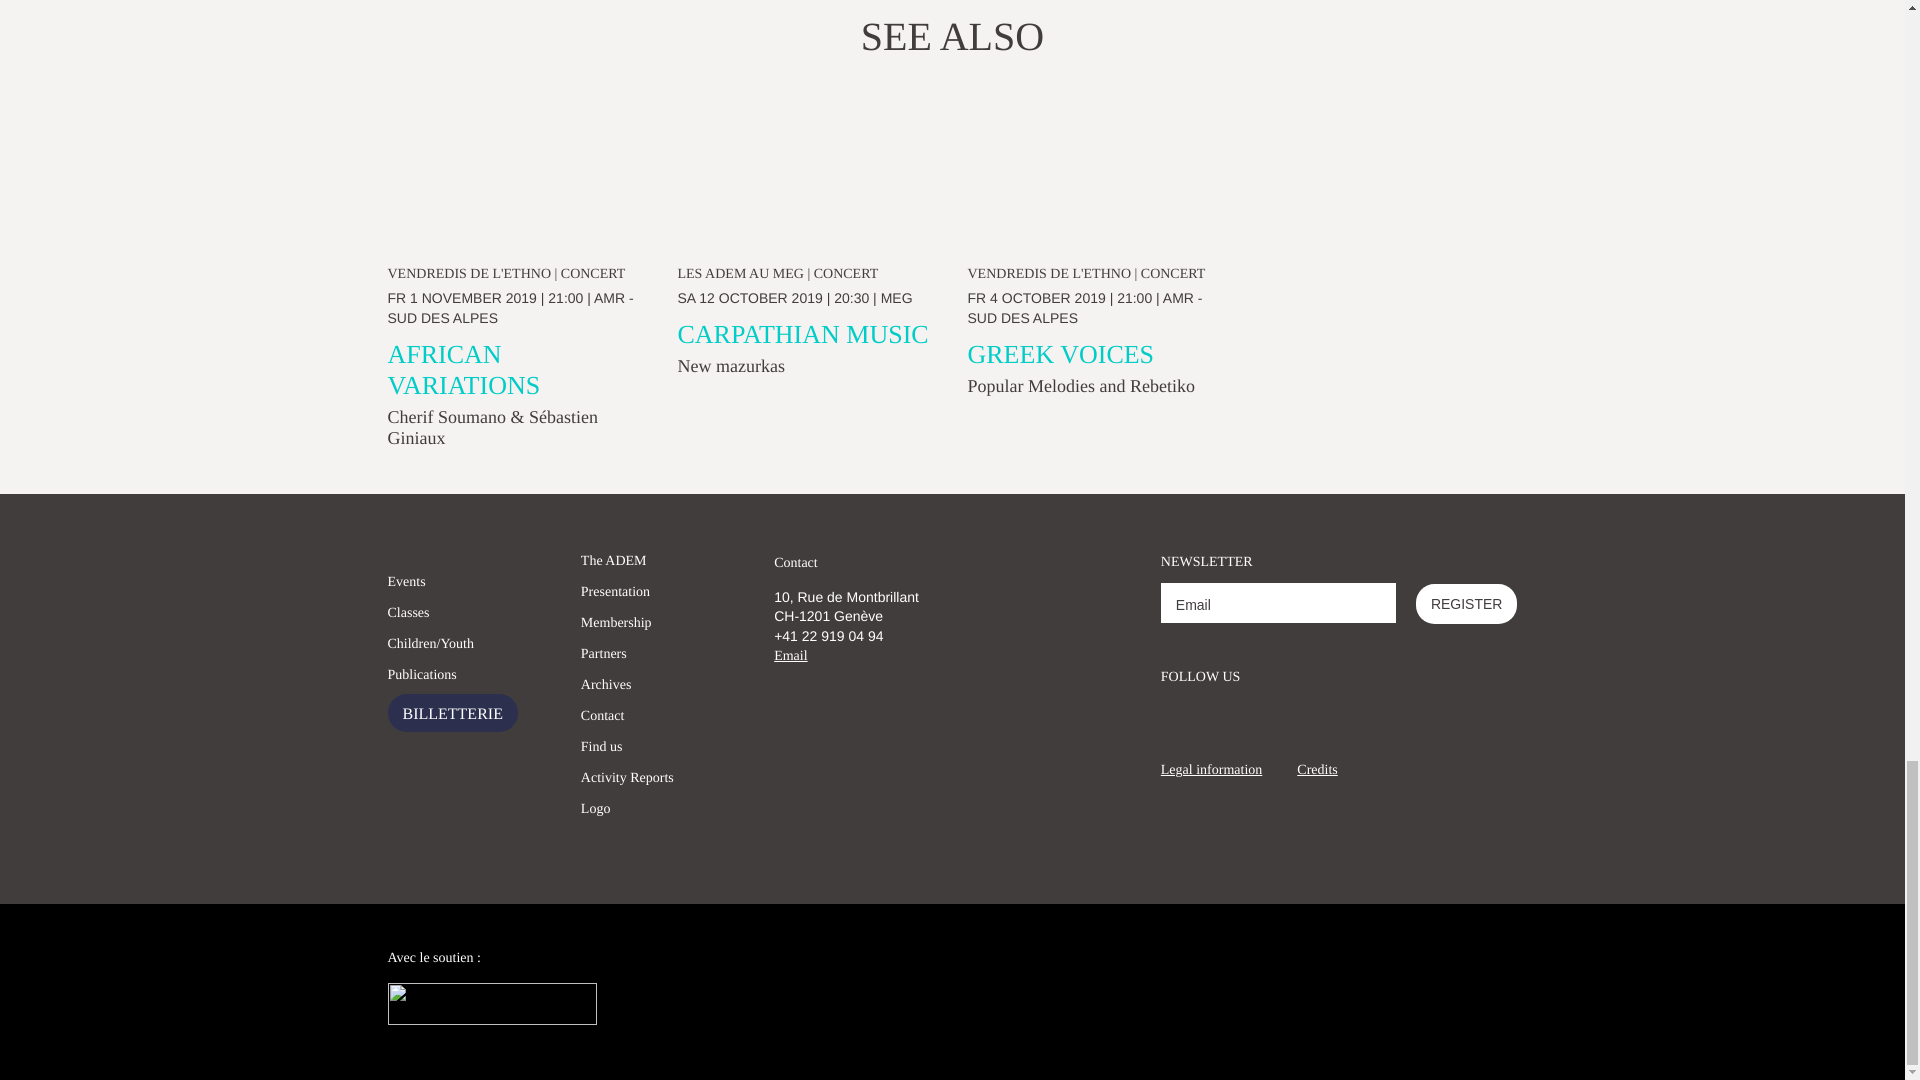  Describe the element at coordinates (408, 618) in the screenshot. I see `Classes` at that location.